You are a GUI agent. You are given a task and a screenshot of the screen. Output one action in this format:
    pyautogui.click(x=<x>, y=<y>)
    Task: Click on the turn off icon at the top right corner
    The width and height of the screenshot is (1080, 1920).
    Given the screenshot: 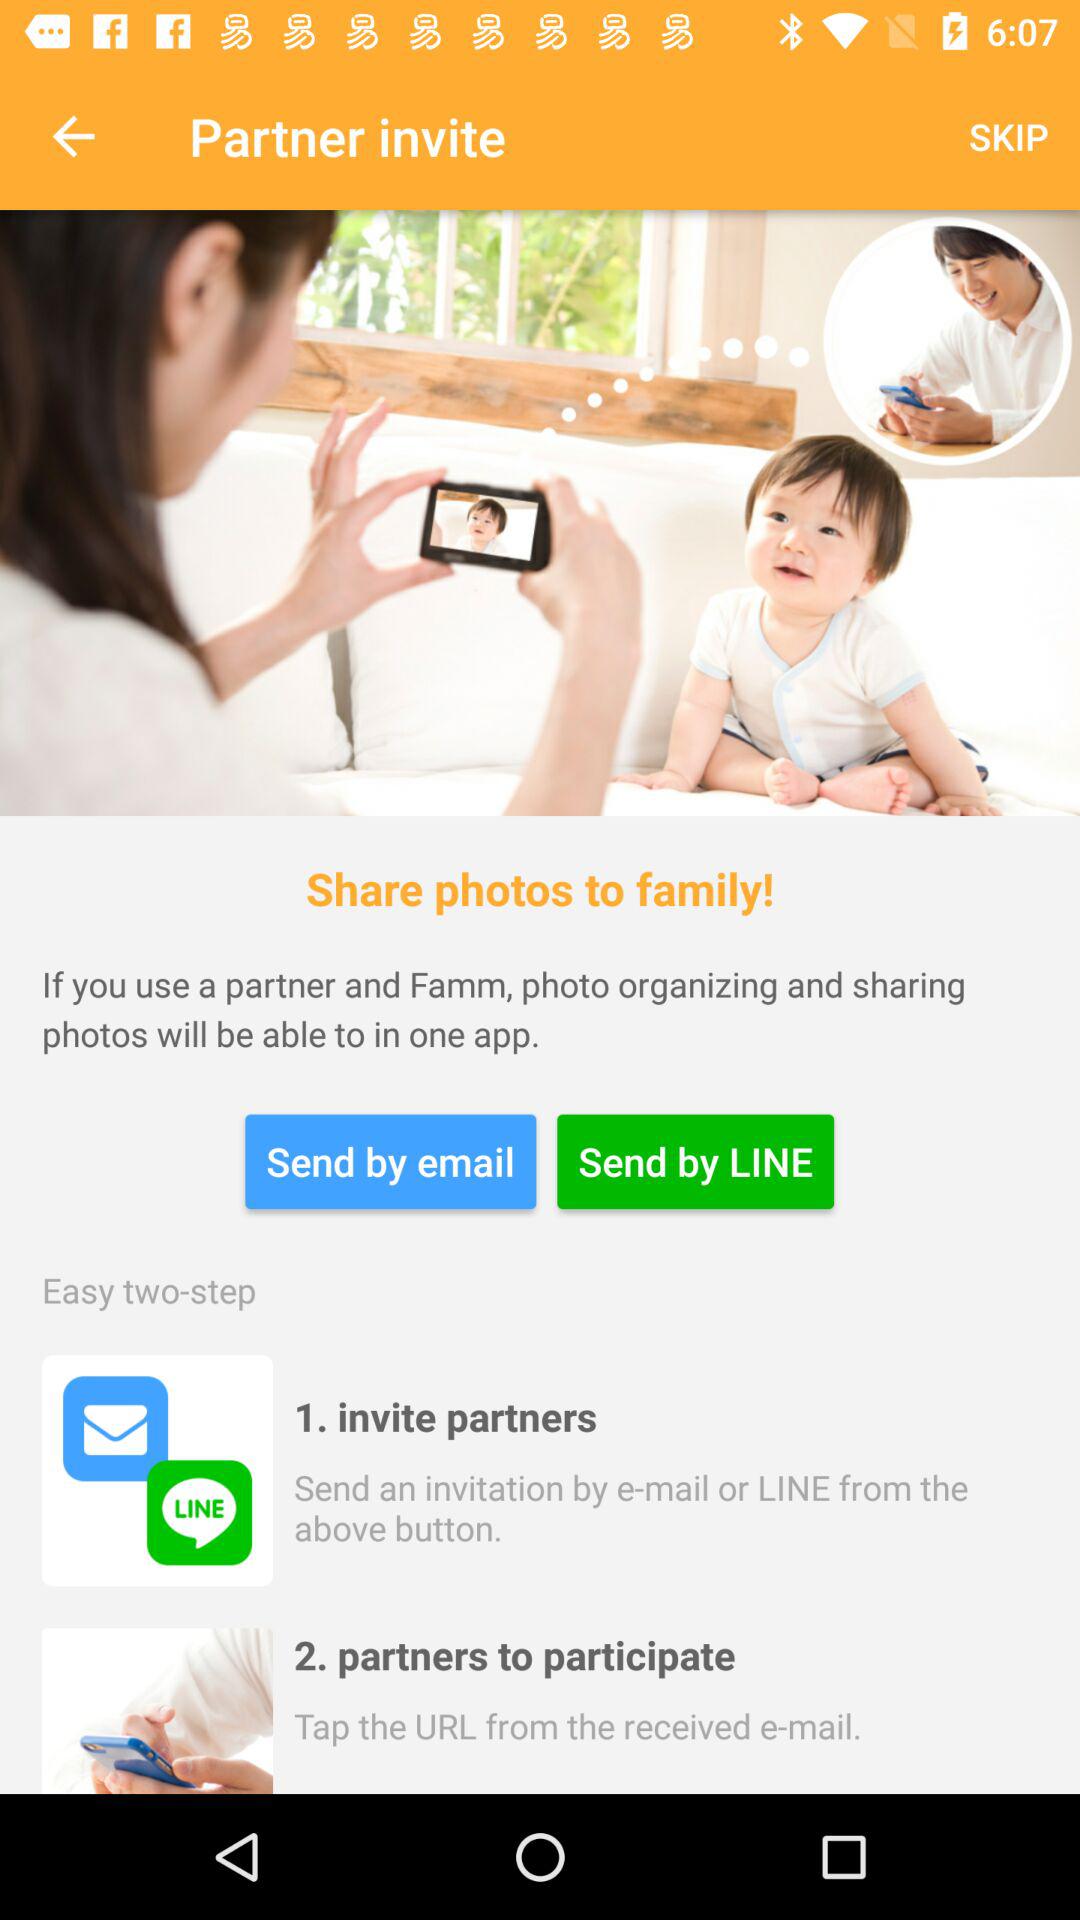 What is the action you would take?
    pyautogui.click(x=1008, y=136)
    